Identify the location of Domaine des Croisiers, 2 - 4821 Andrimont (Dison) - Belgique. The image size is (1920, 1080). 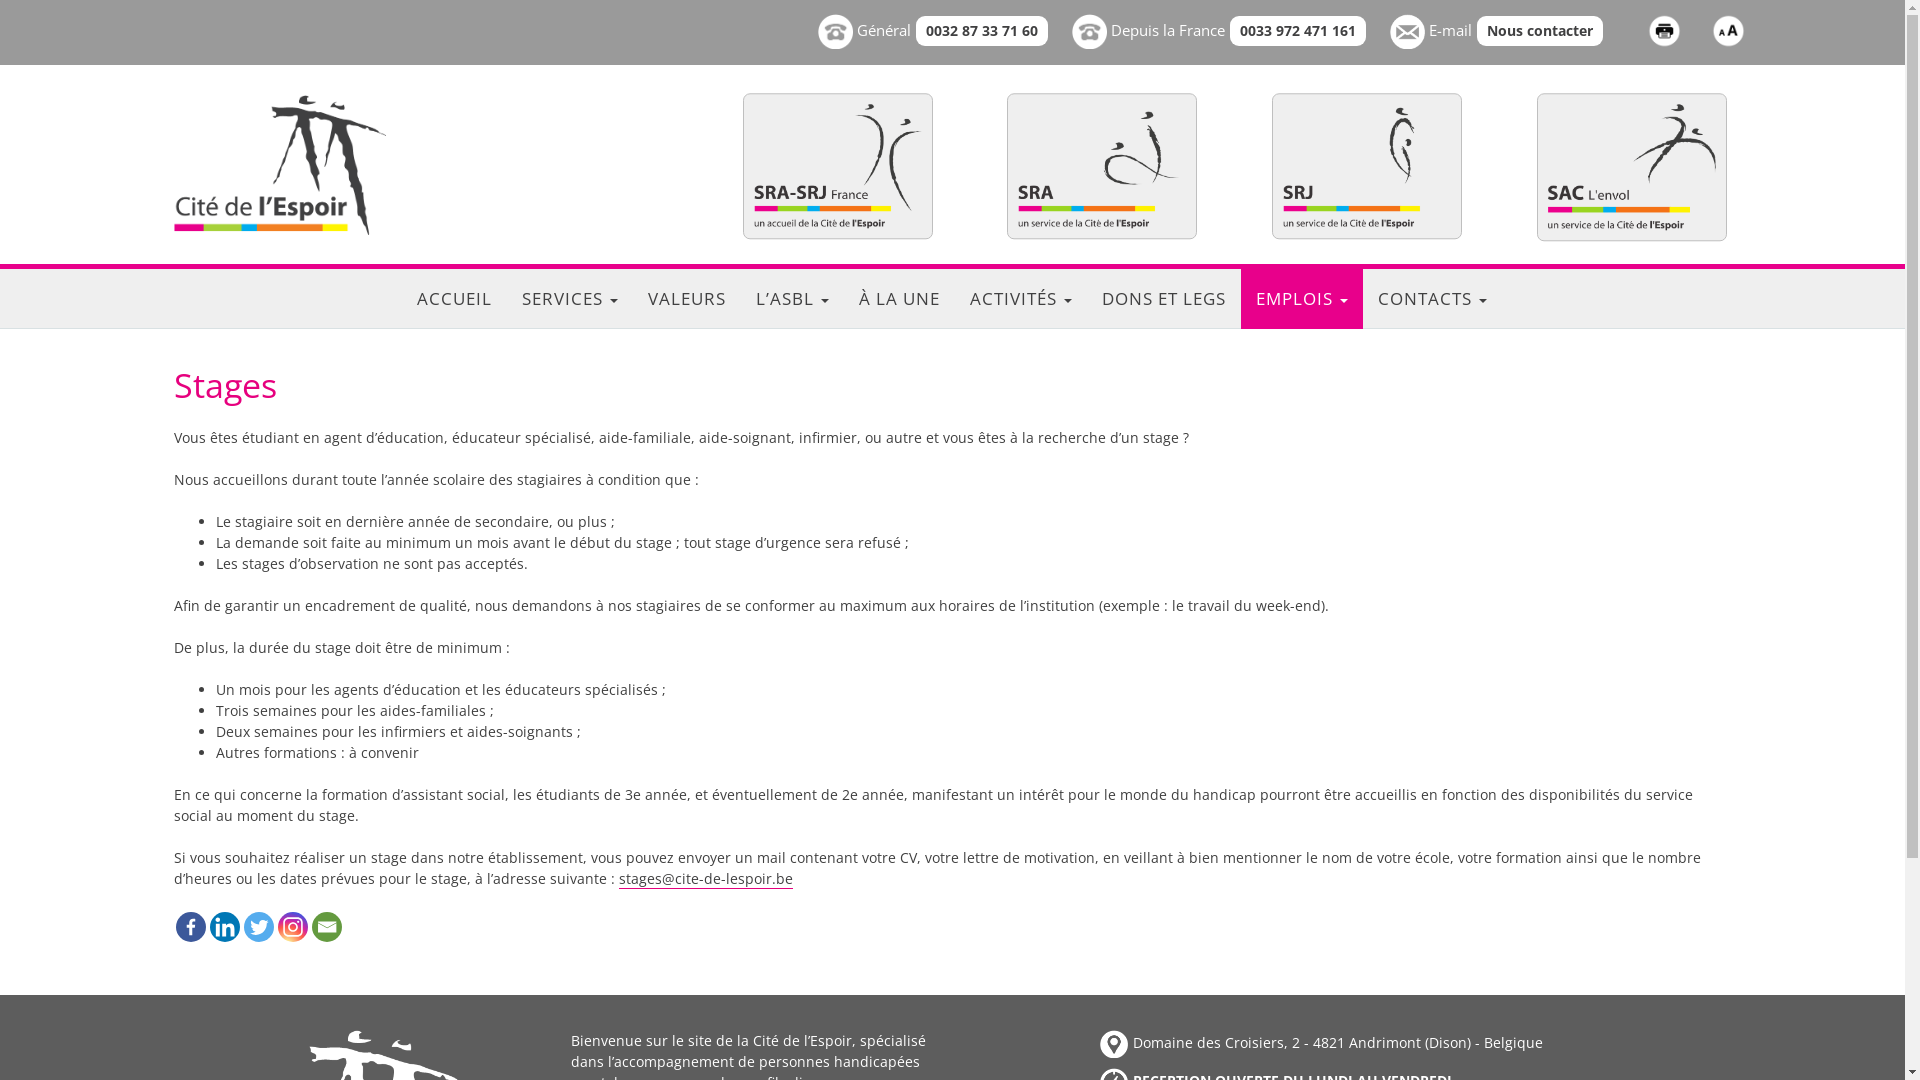
(1322, 1042).